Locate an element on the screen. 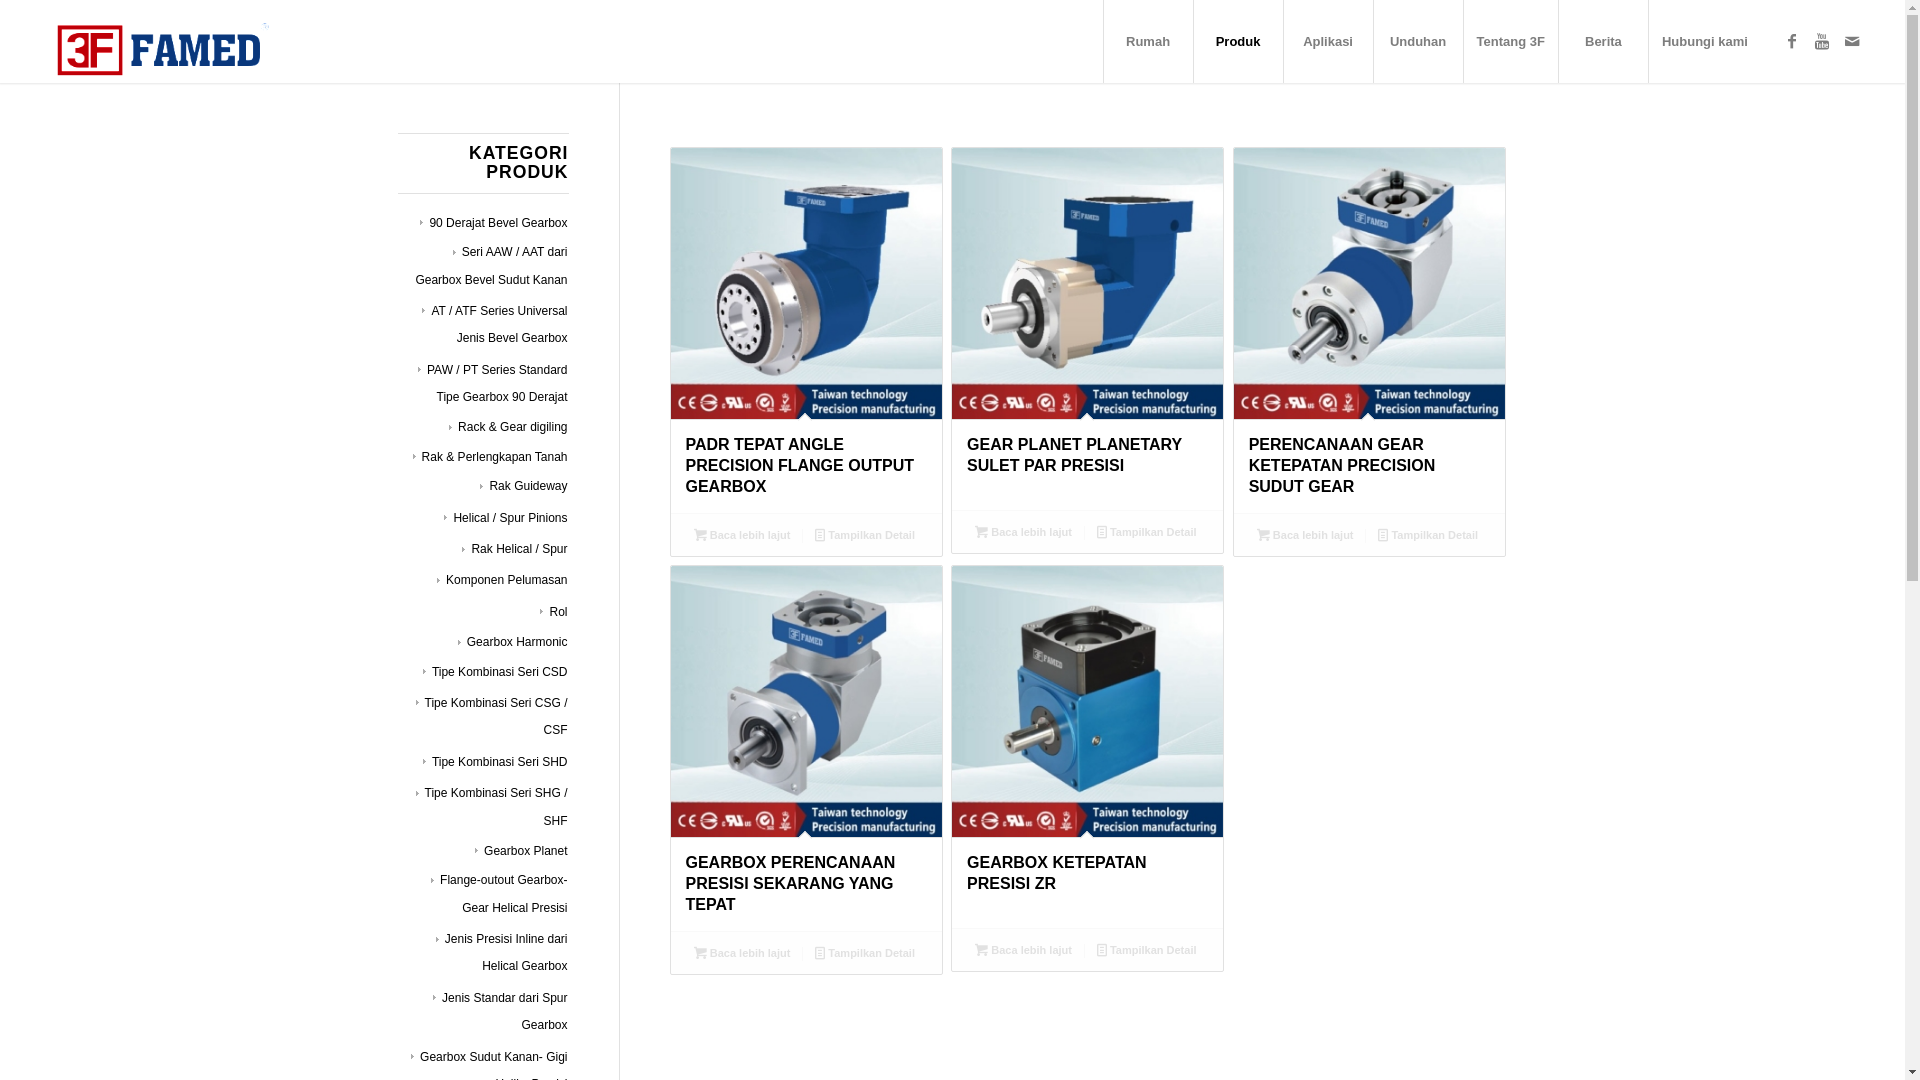 This screenshot has height=1080, width=1920. Flange-outout Gearbox- Gear Helical Presisi is located at coordinates (499, 894).